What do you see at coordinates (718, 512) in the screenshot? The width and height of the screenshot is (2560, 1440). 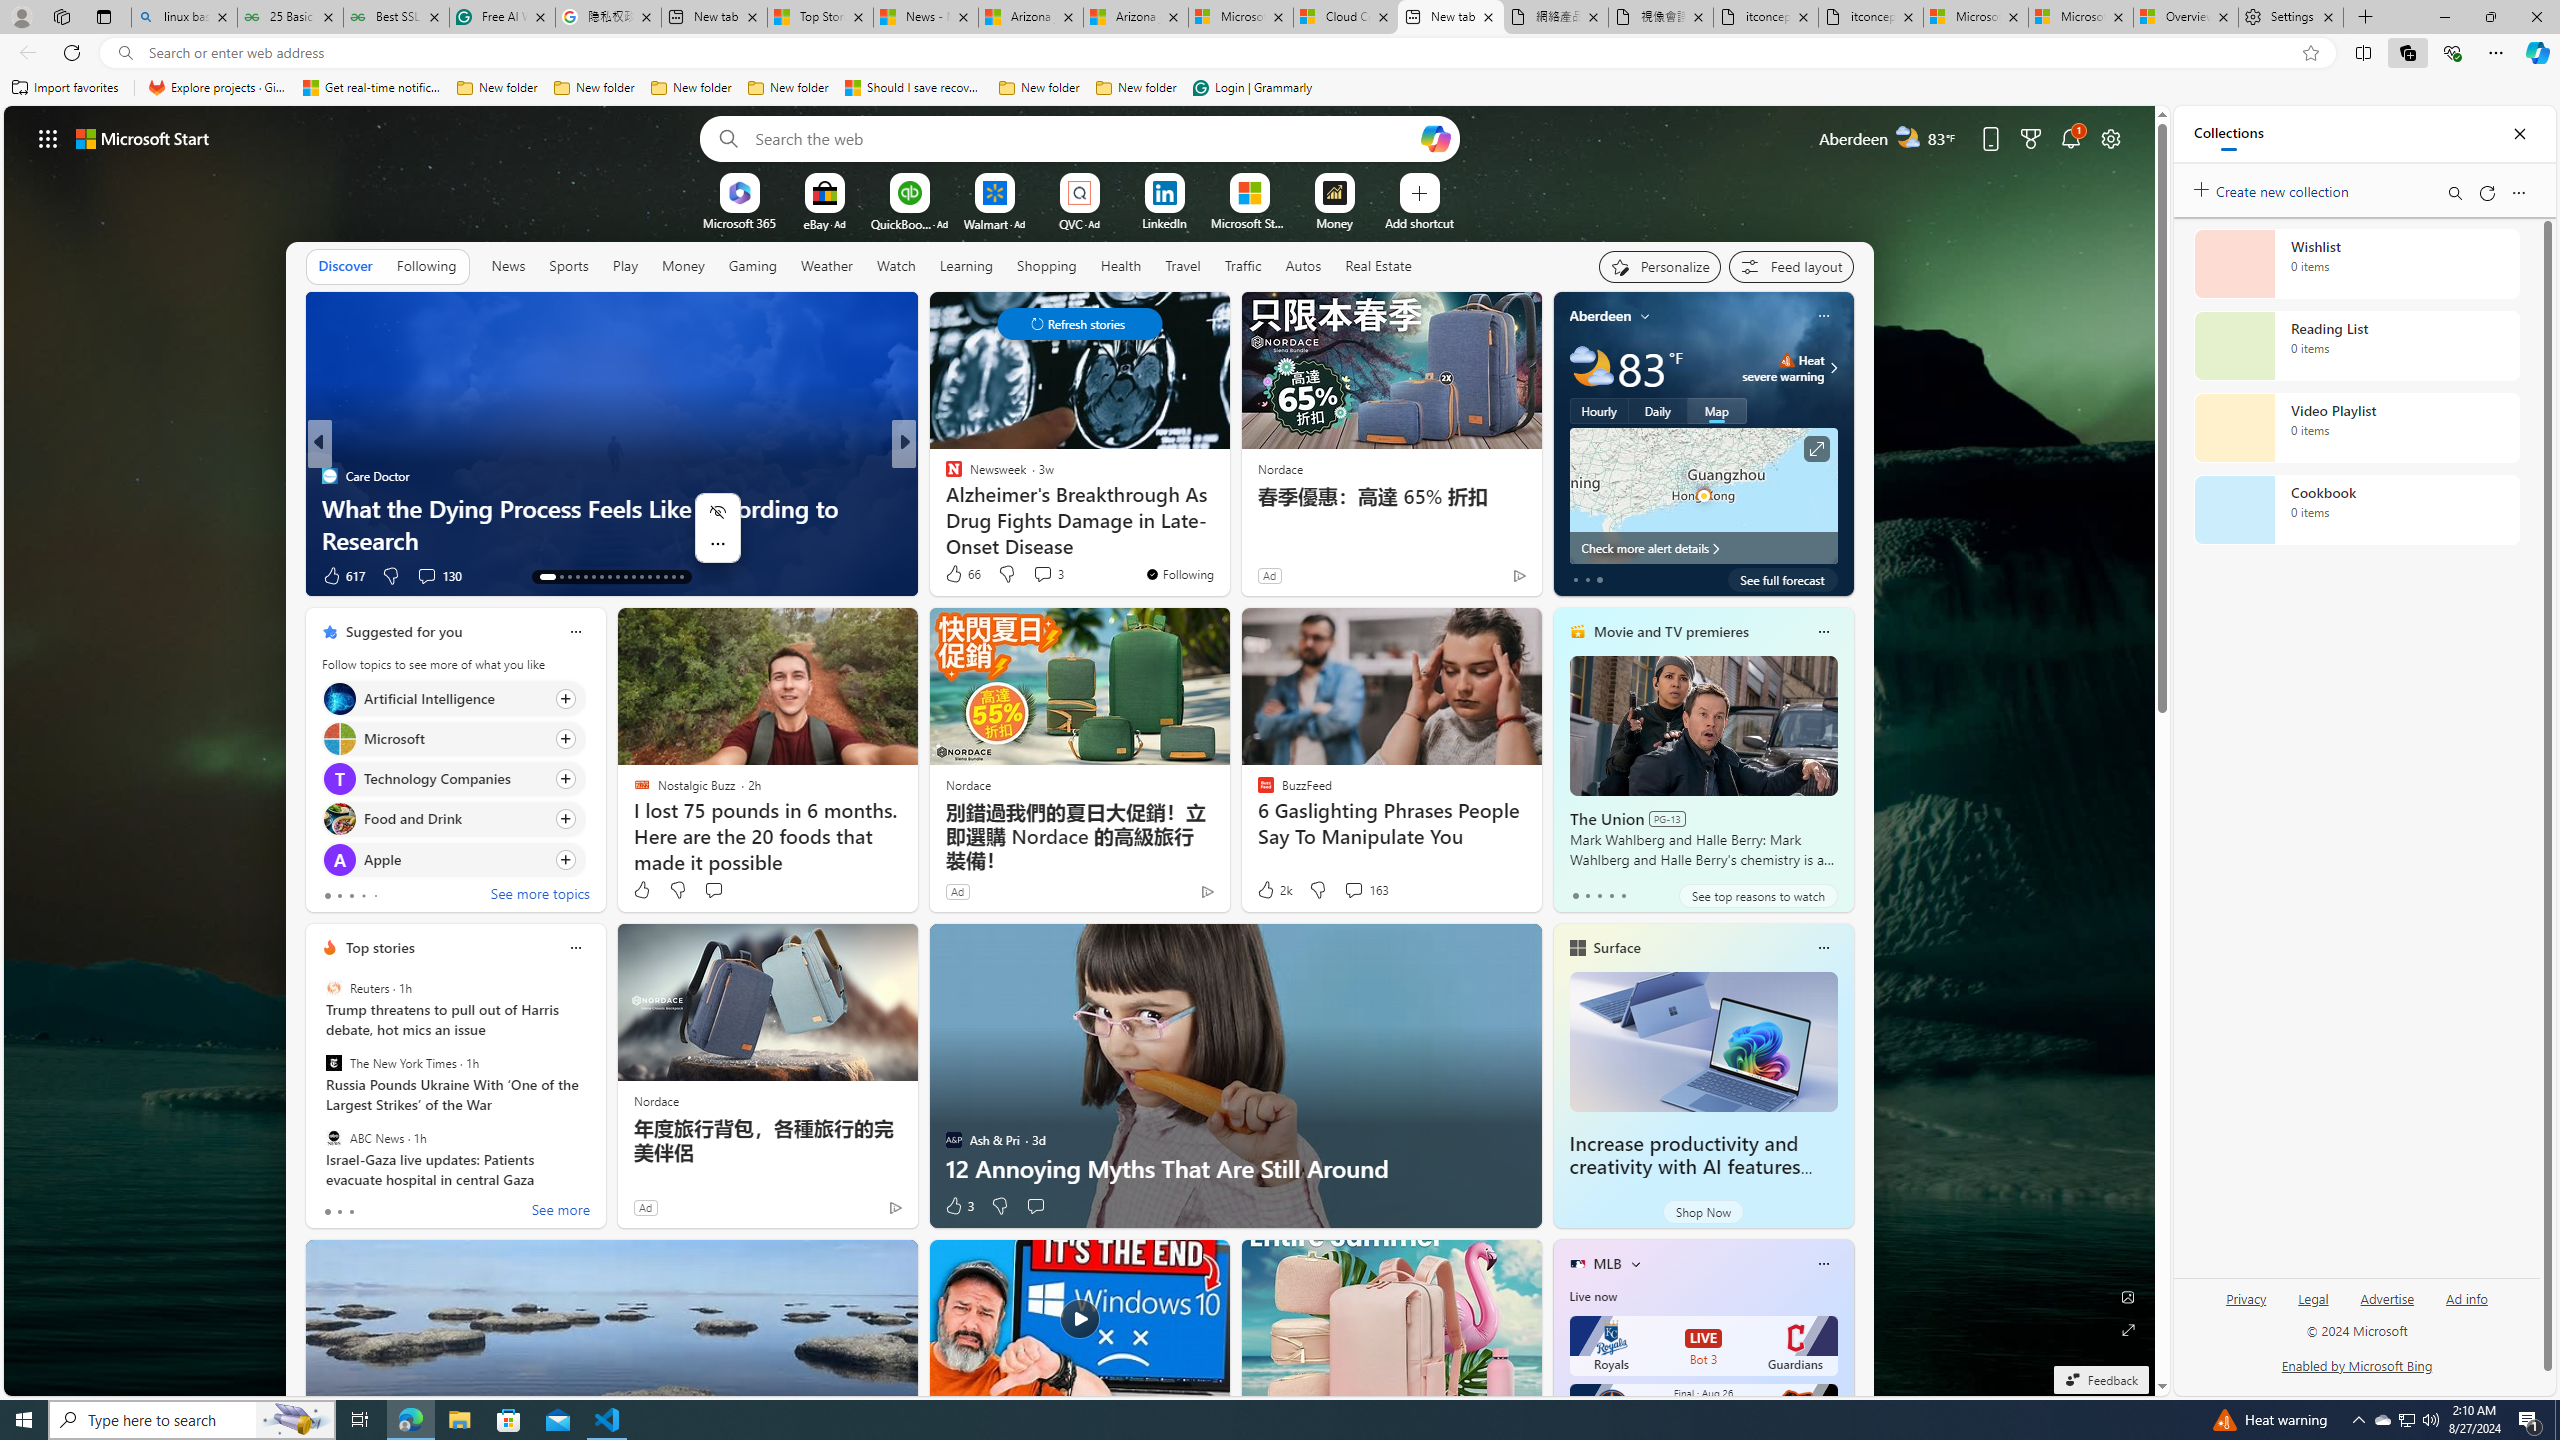 I see `Hide menu` at bounding box center [718, 512].